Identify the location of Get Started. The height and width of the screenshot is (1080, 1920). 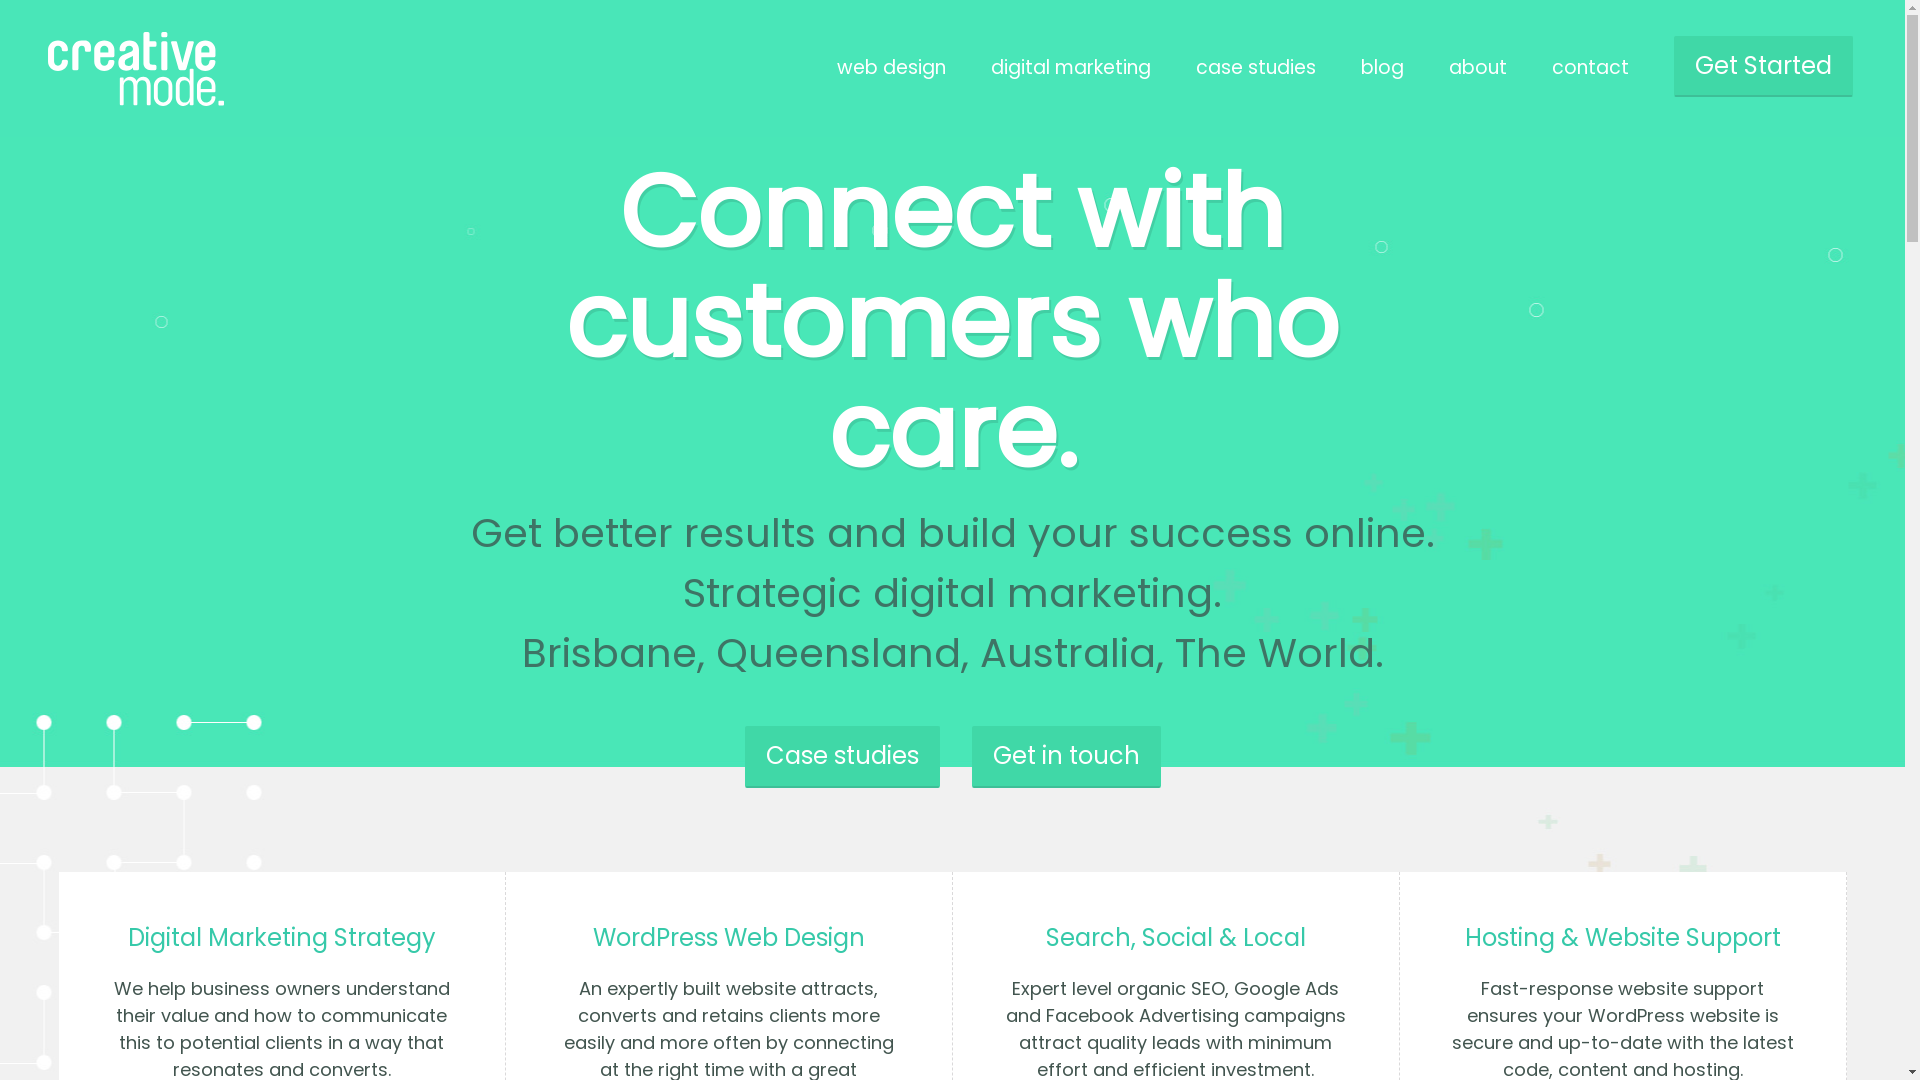
(1764, 66).